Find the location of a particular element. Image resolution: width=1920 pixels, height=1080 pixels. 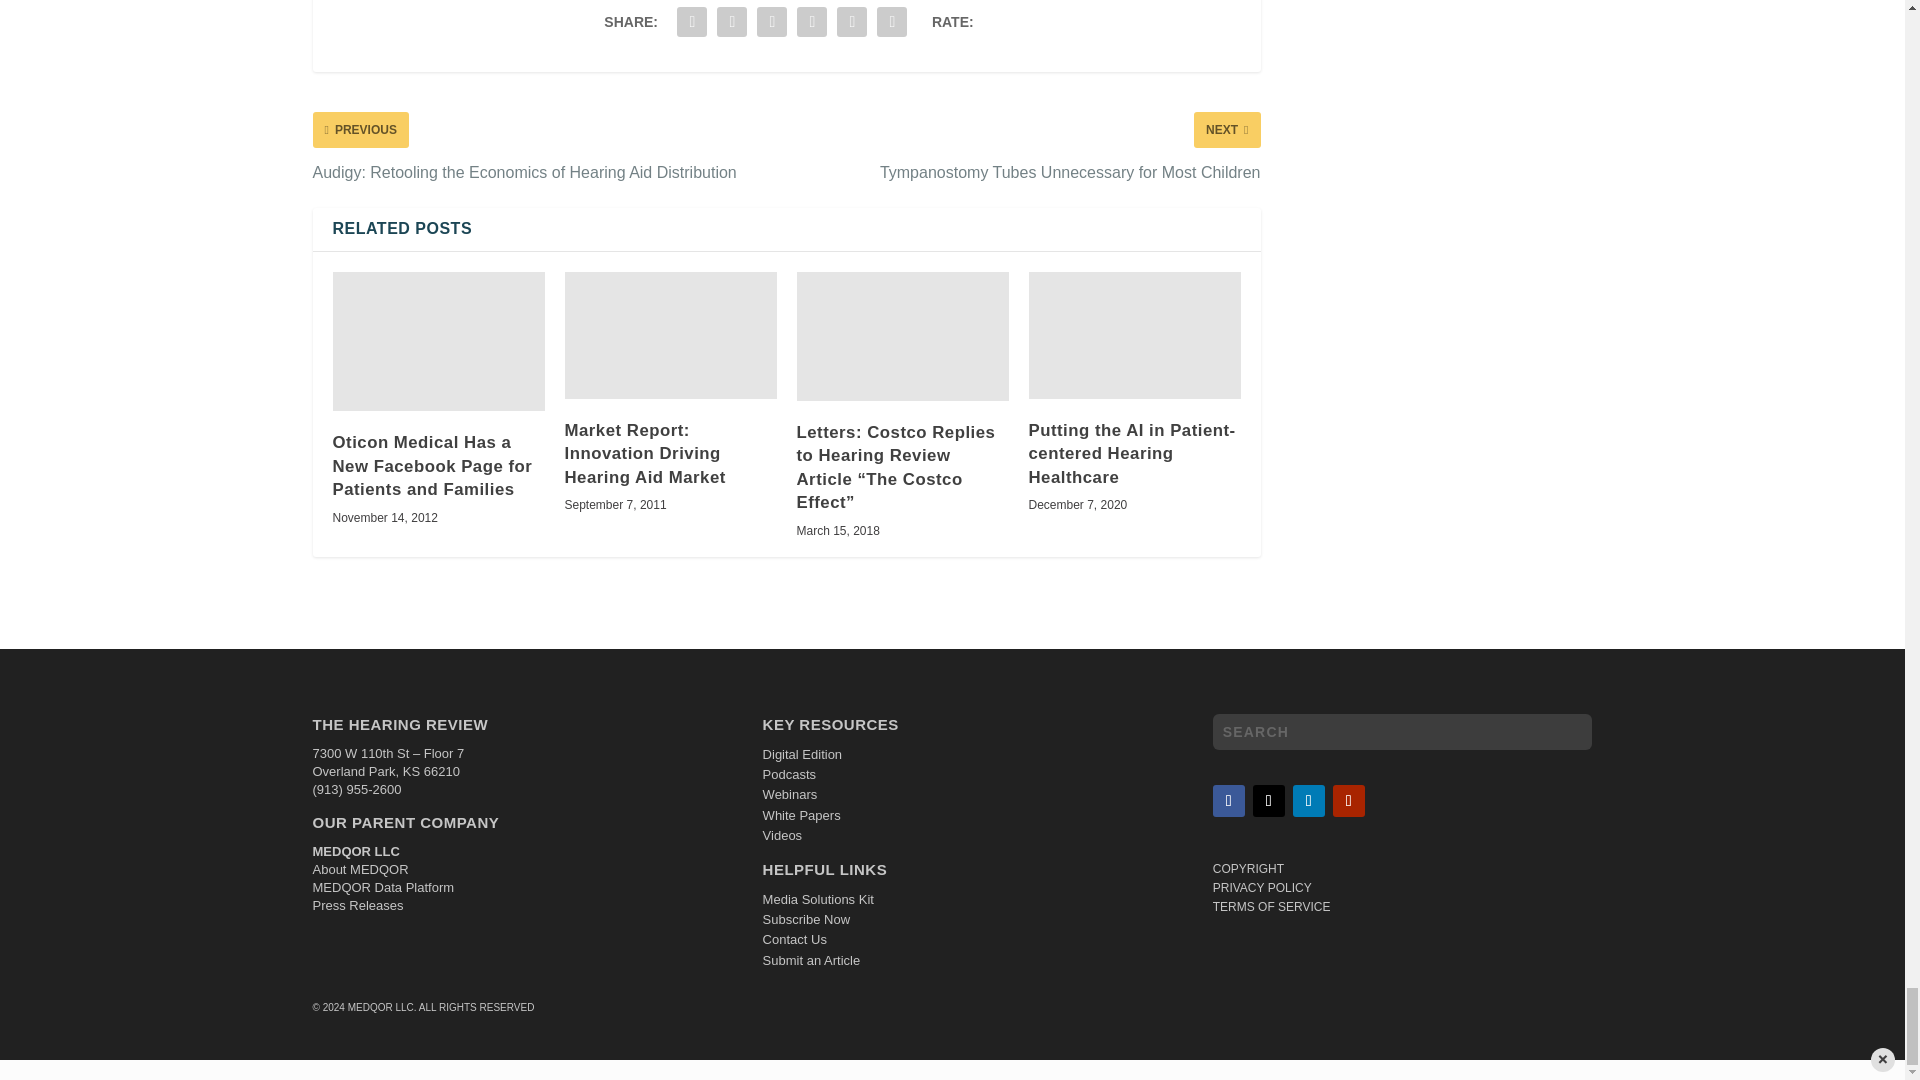

Share "HR 2008 Web Site Review" via Buffer is located at coordinates (811, 22).